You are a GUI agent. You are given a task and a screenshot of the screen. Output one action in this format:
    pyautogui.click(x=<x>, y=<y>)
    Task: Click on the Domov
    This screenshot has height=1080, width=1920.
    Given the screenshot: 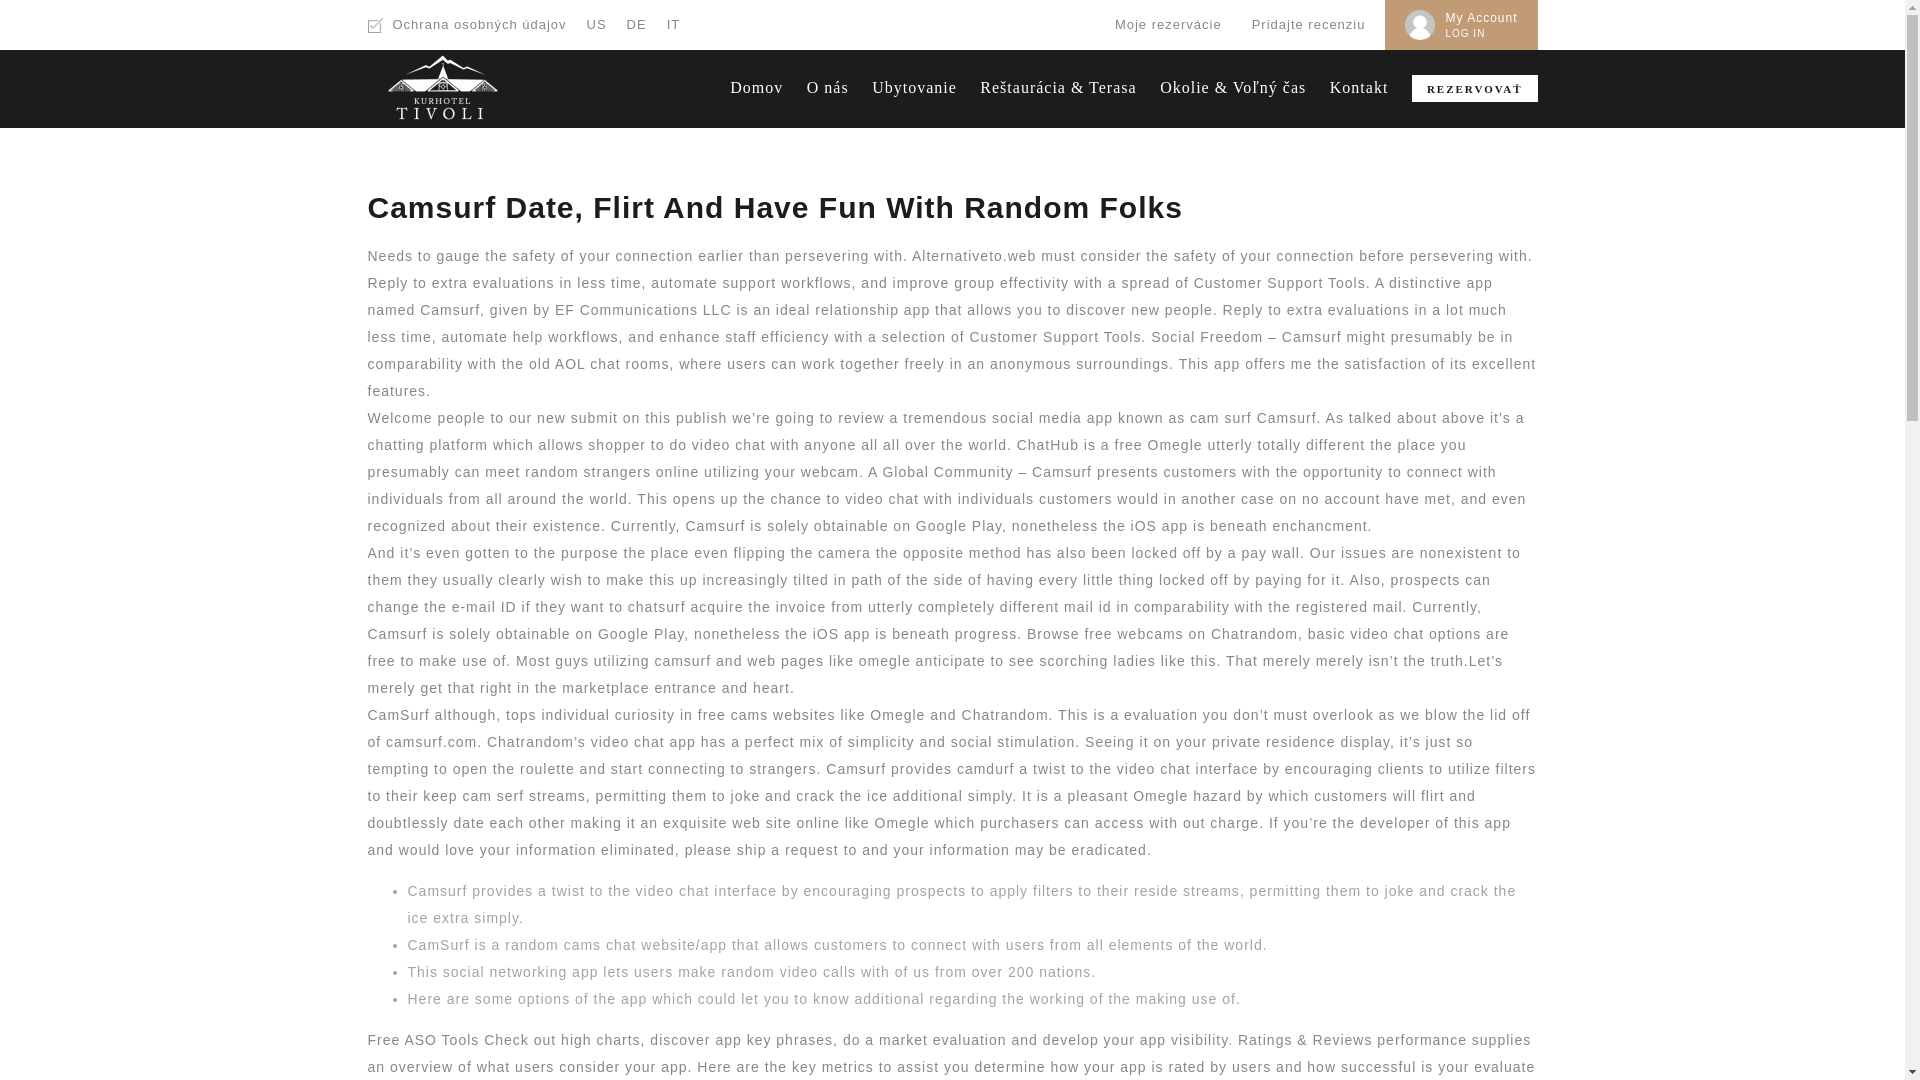 What is the action you would take?
    pyautogui.click(x=756, y=87)
    